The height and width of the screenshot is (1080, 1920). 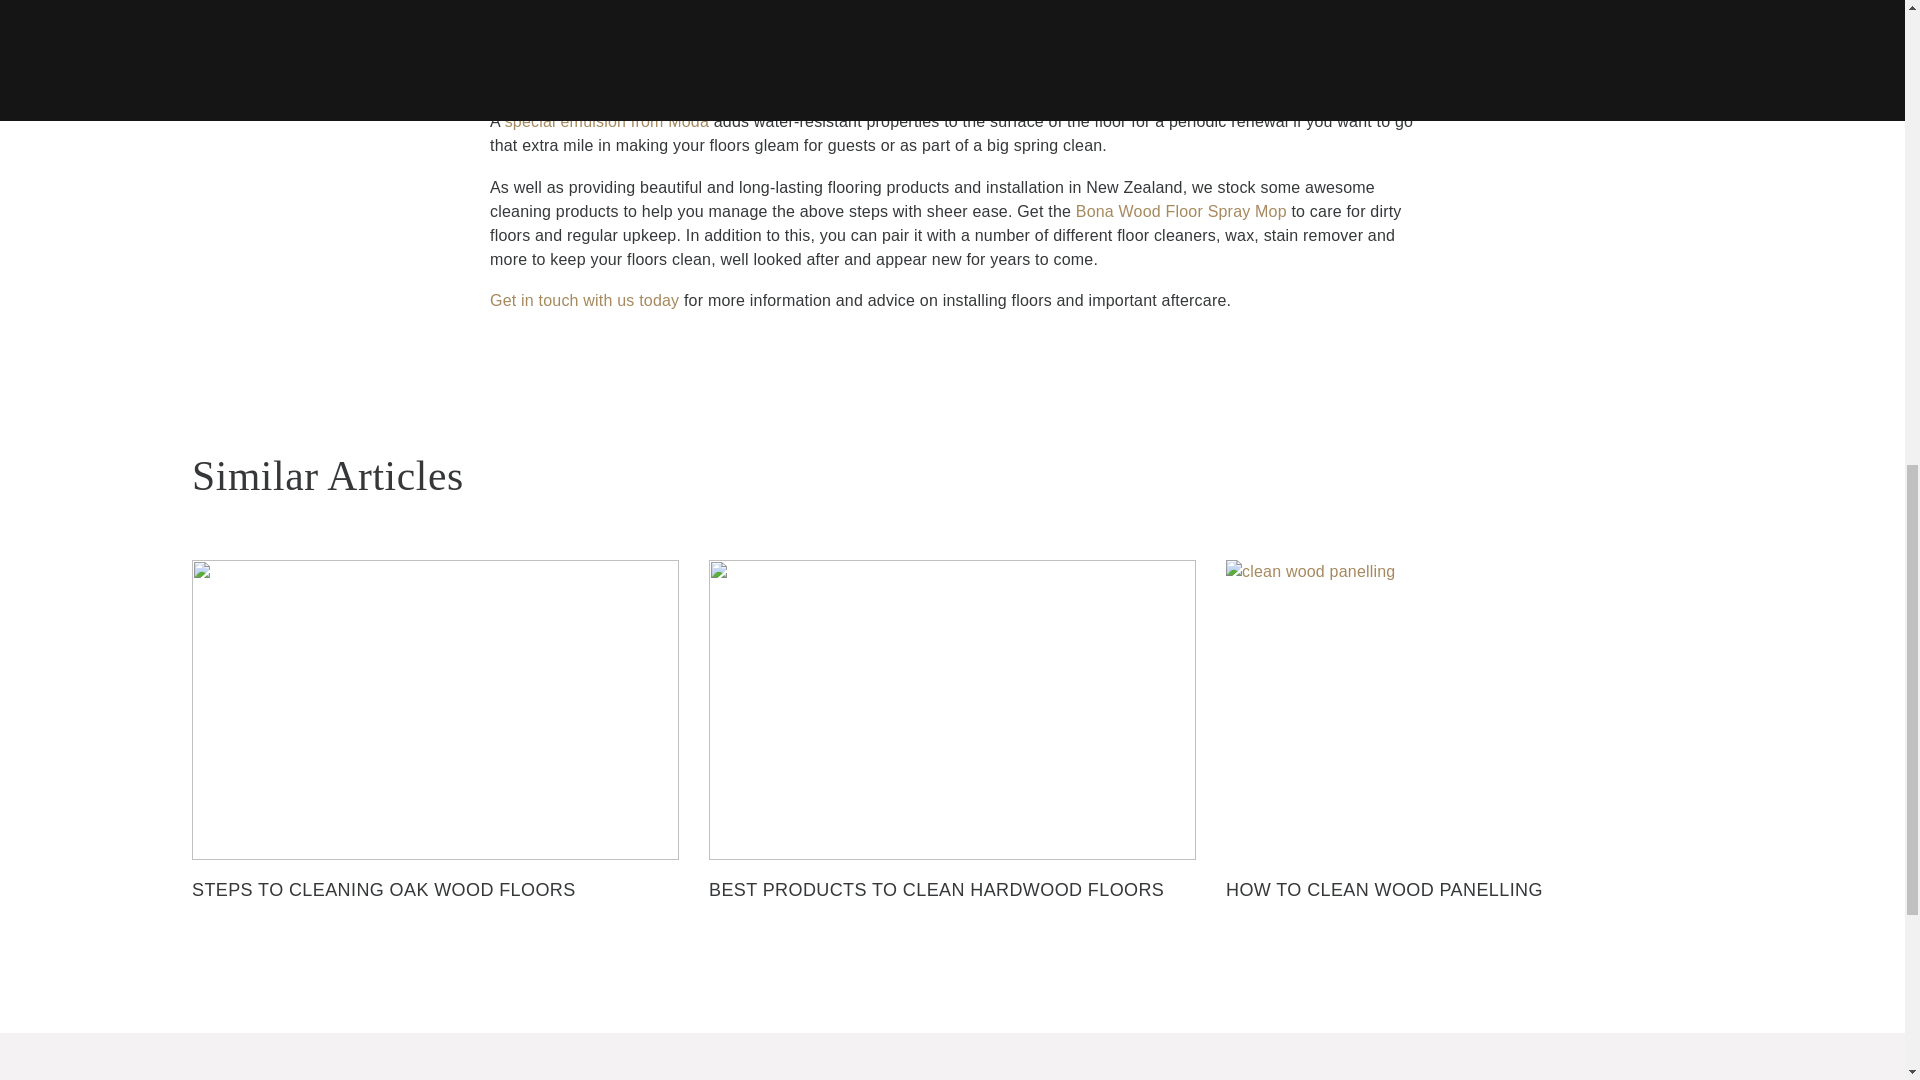 I want to click on Get in touch with us today, so click(x=584, y=300).